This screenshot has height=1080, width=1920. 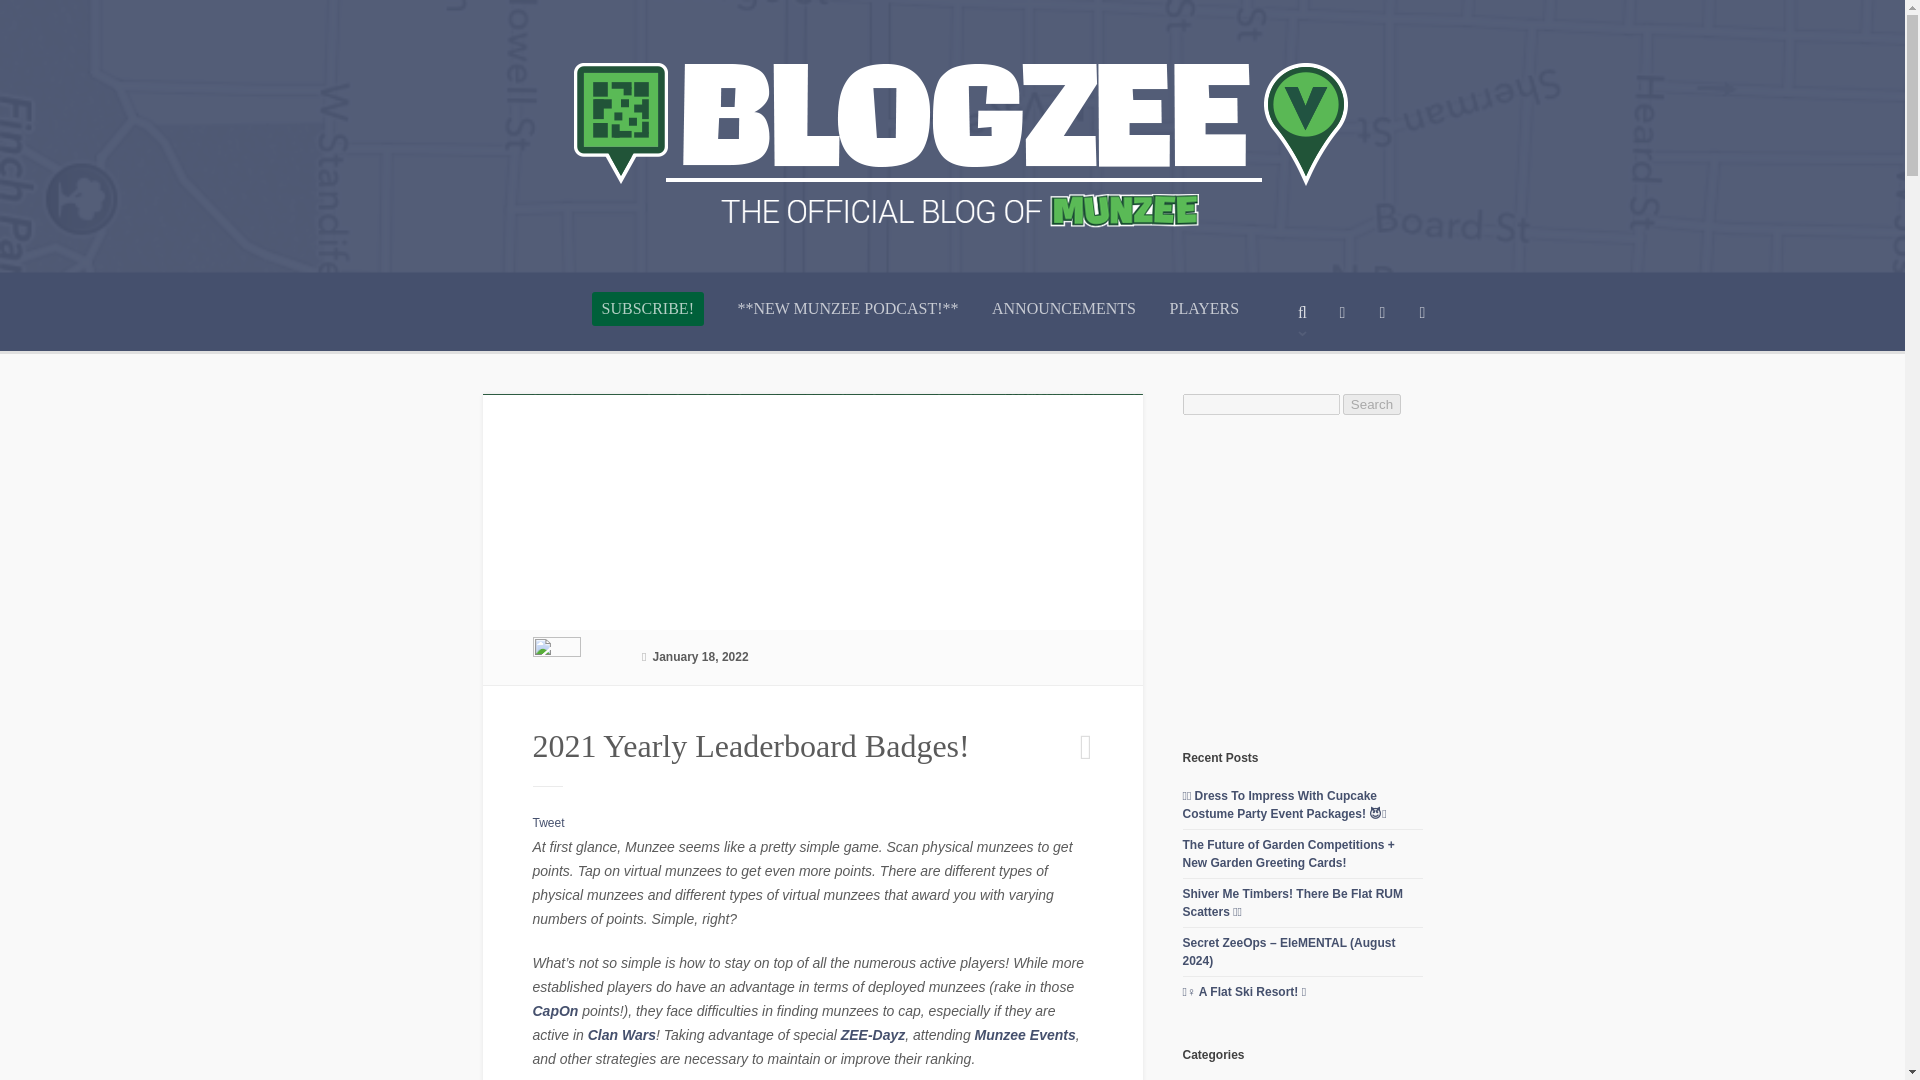 What do you see at coordinates (1372, 404) in the screenshot?
I see `Search` at bounding box center [1372, 404].